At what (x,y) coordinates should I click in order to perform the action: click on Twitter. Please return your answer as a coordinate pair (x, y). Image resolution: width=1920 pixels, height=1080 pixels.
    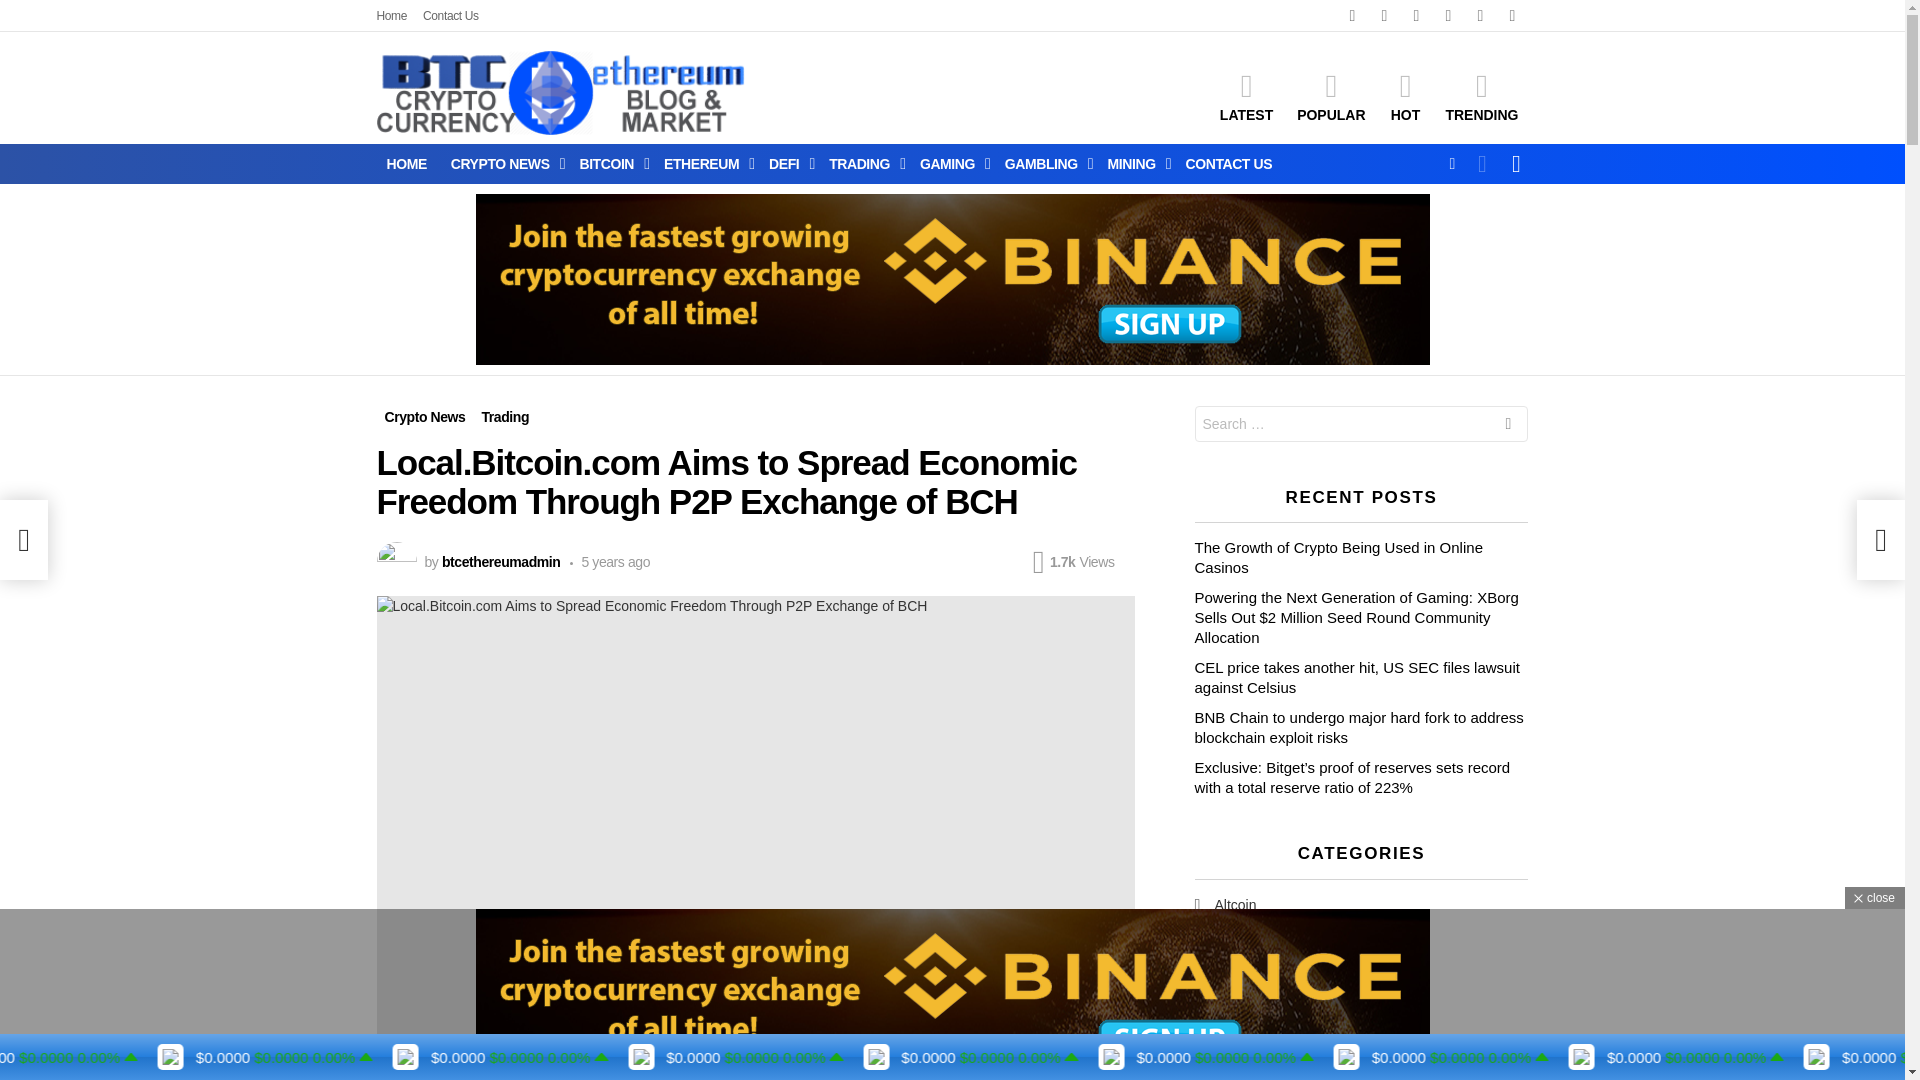
    Looking at the image, I should click on (1416, 16).